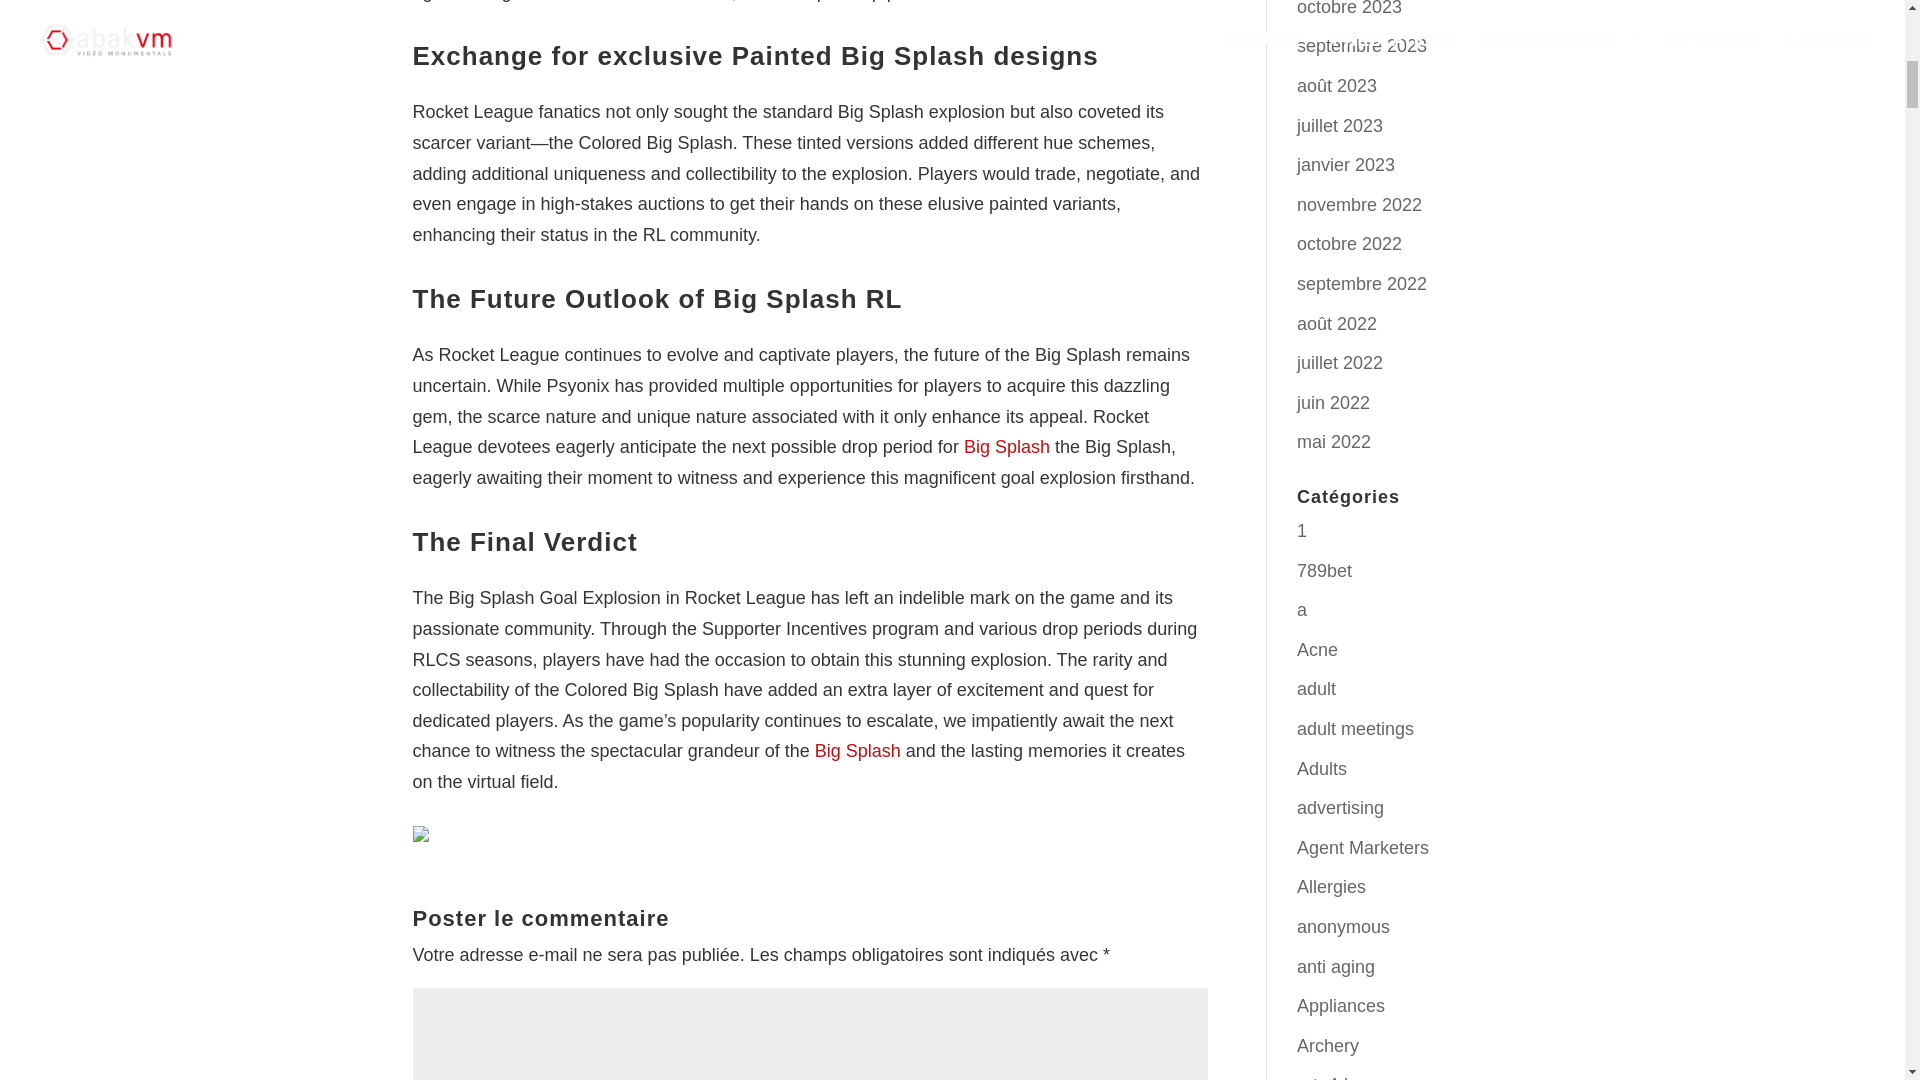  I want to click on septembre 2023, so click(1362, 46).